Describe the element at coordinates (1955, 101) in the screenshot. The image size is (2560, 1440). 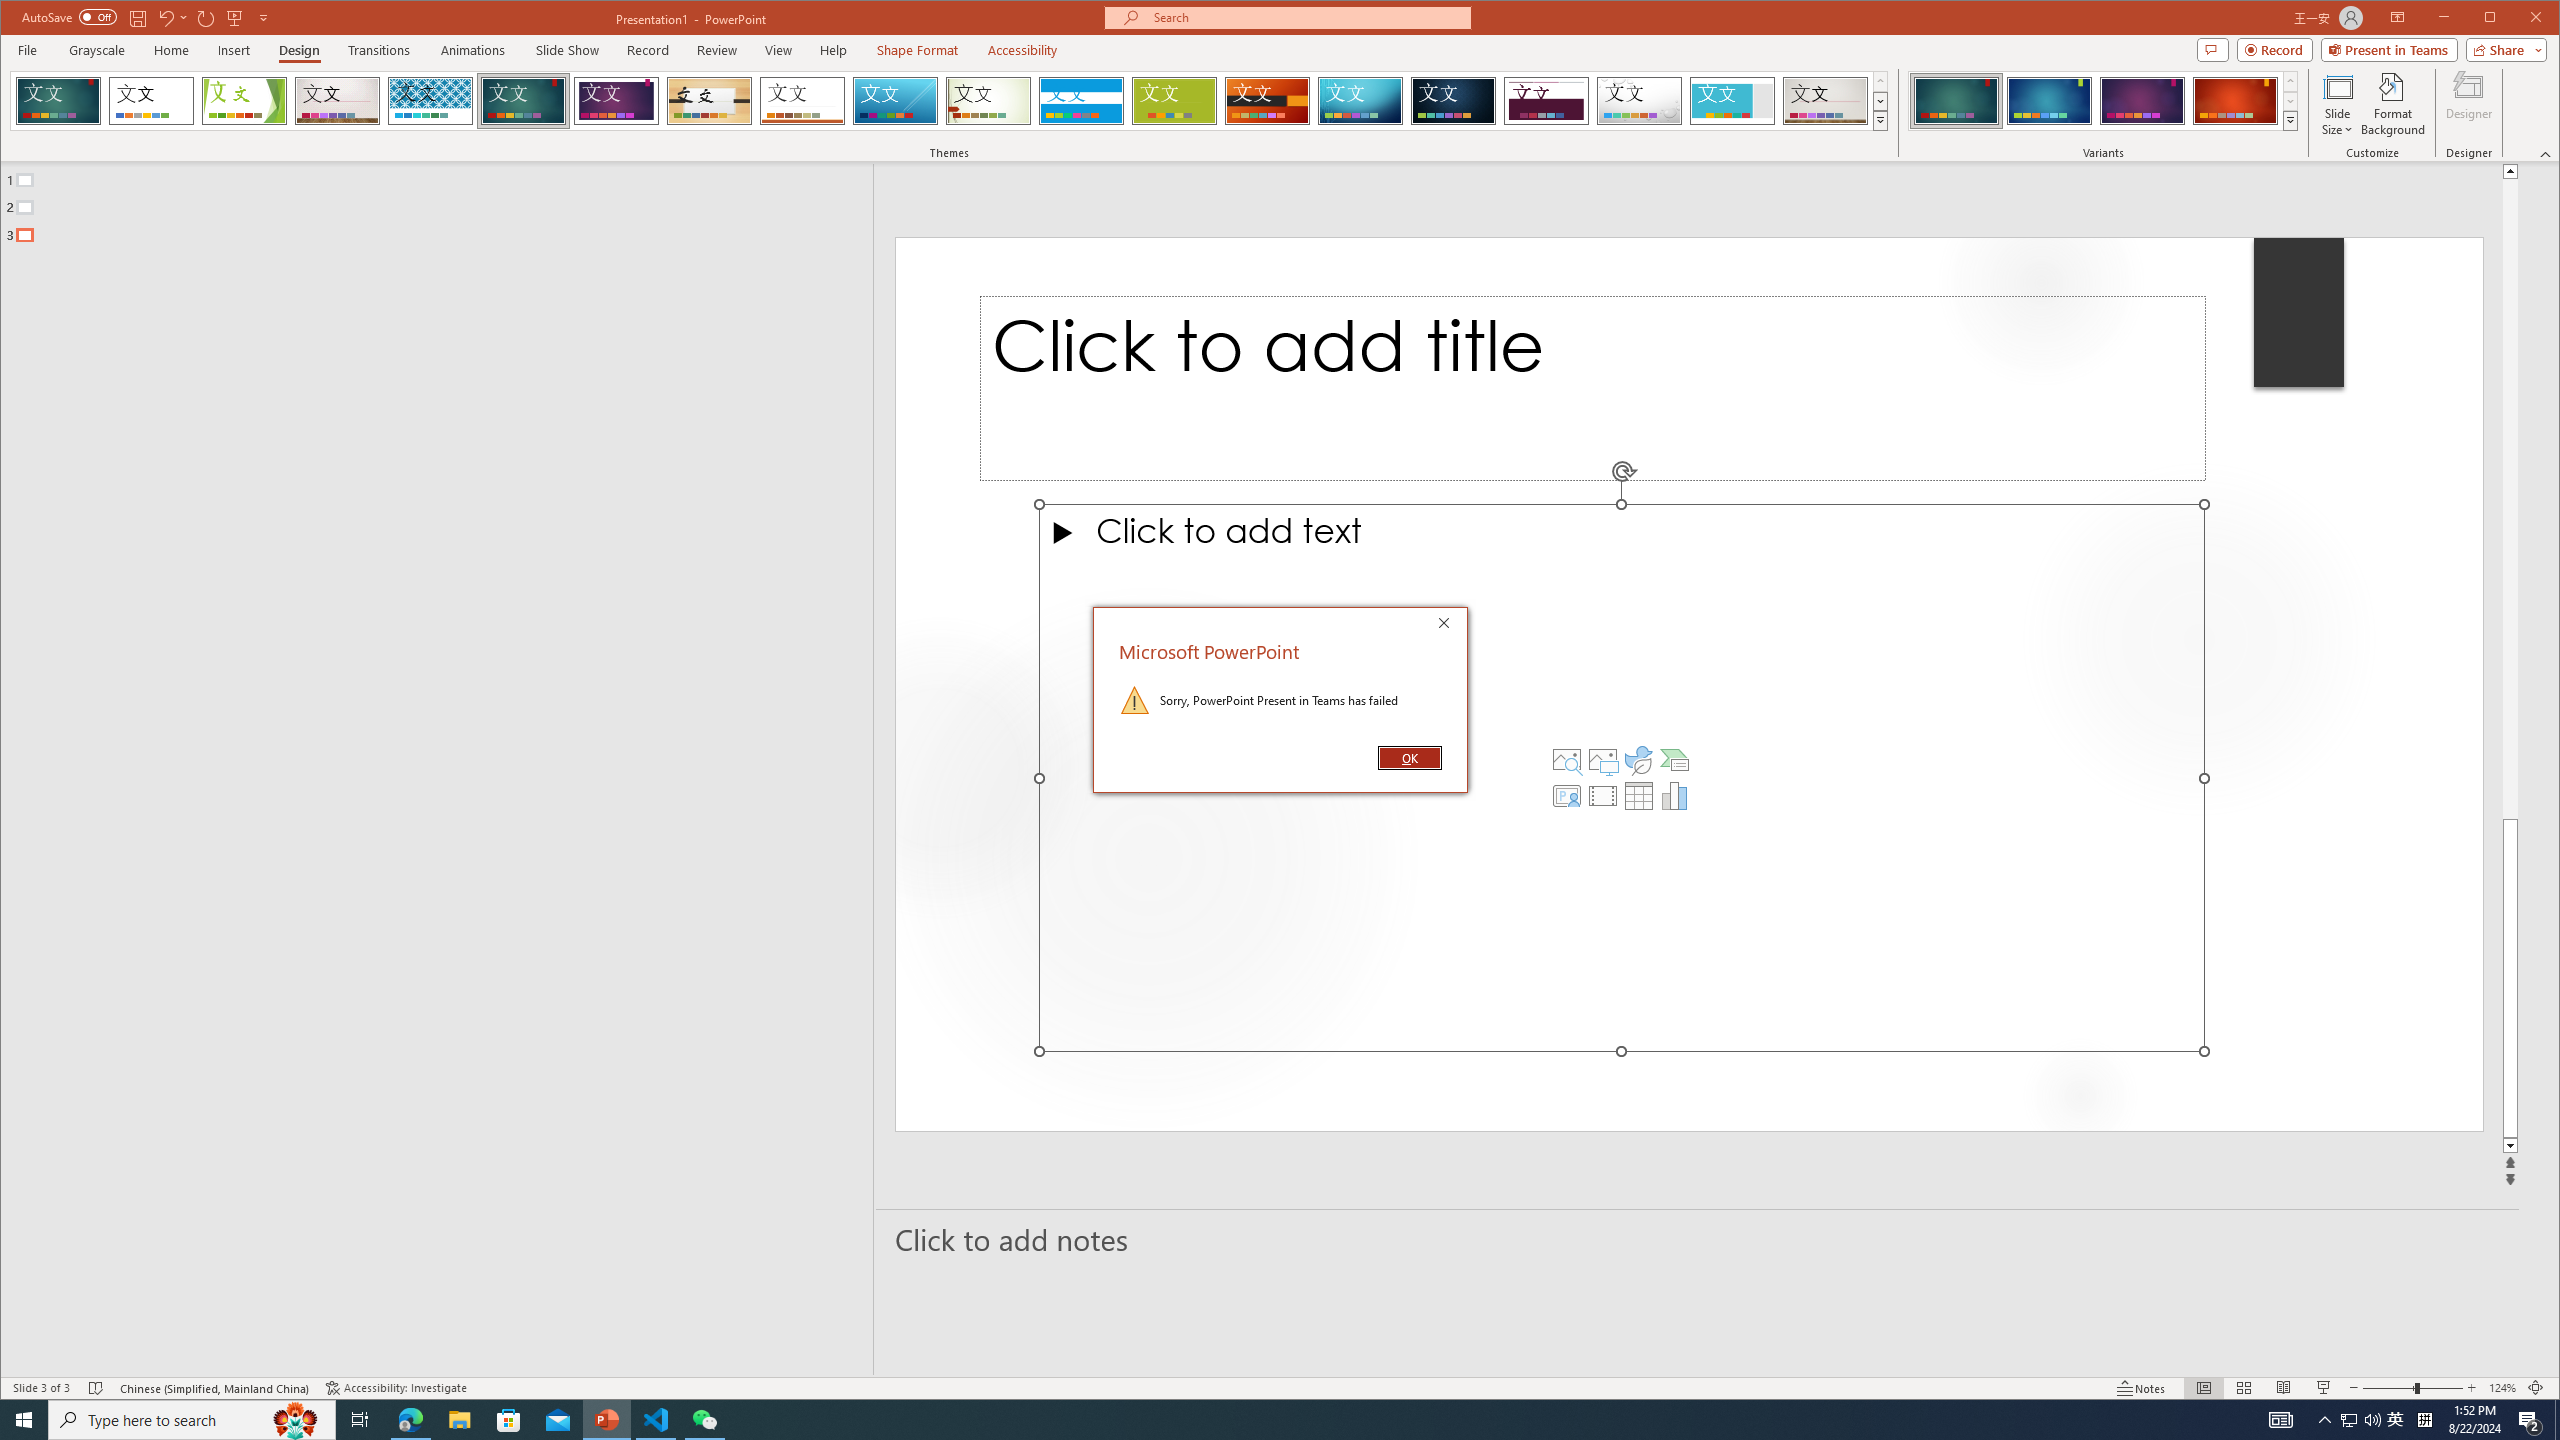
I see `Ion Variant 1` at that location.